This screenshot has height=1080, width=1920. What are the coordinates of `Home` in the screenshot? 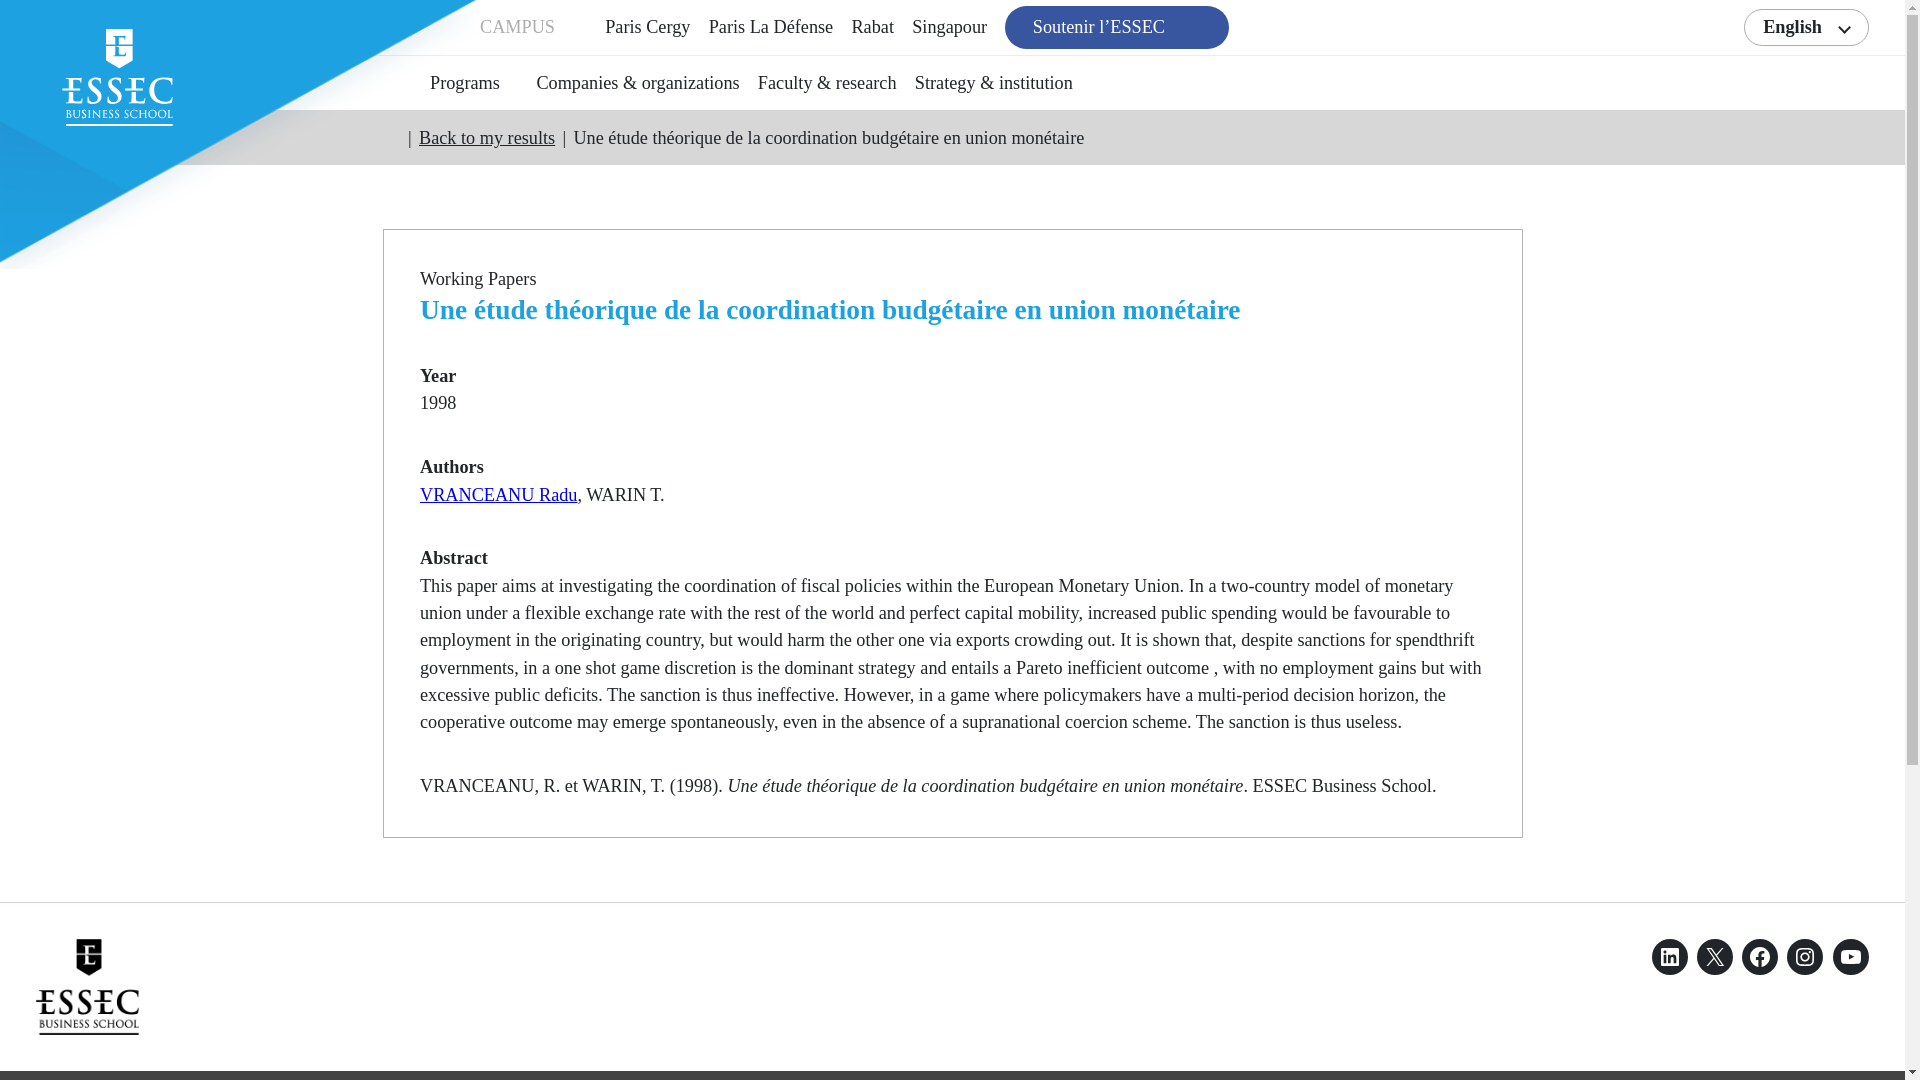 It's located at (390, 137).